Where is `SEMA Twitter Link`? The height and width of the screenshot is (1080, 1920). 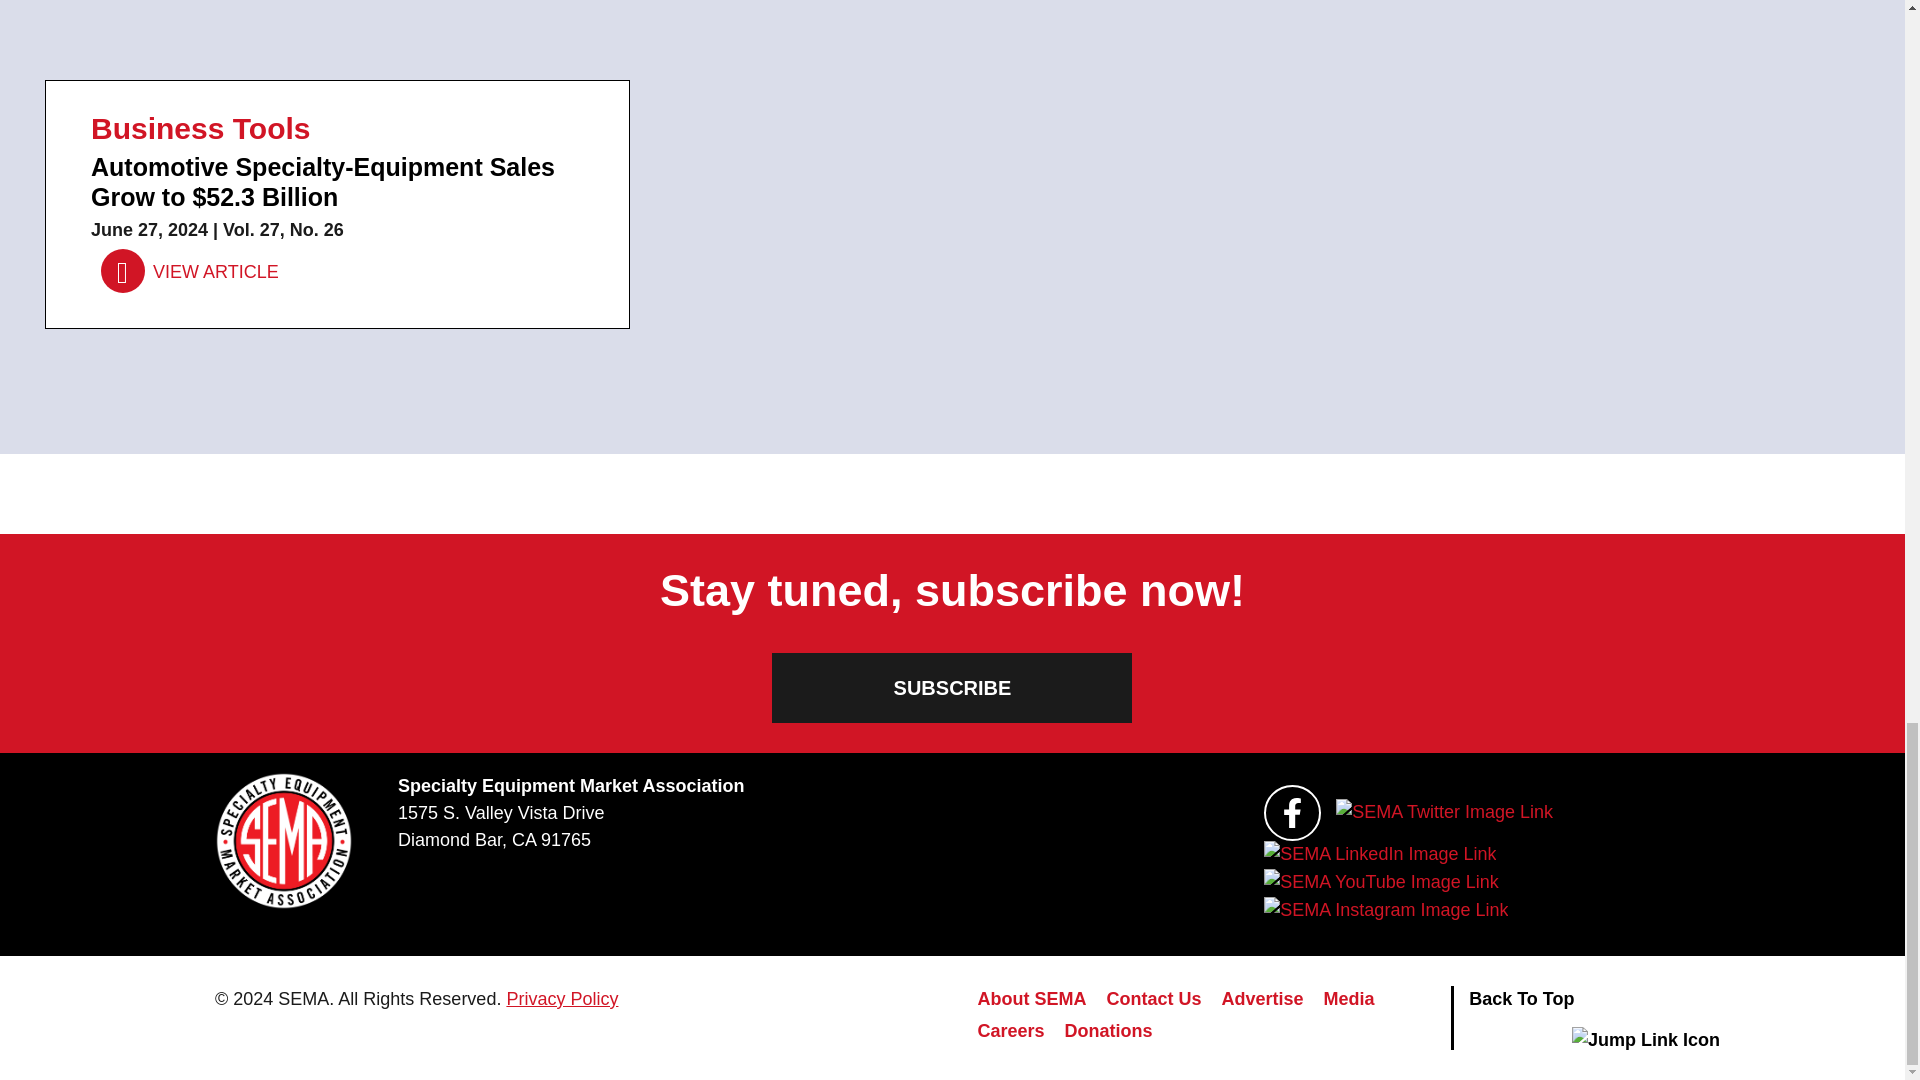 SEMA Twitter Link is located at coordinates (1444, 812).